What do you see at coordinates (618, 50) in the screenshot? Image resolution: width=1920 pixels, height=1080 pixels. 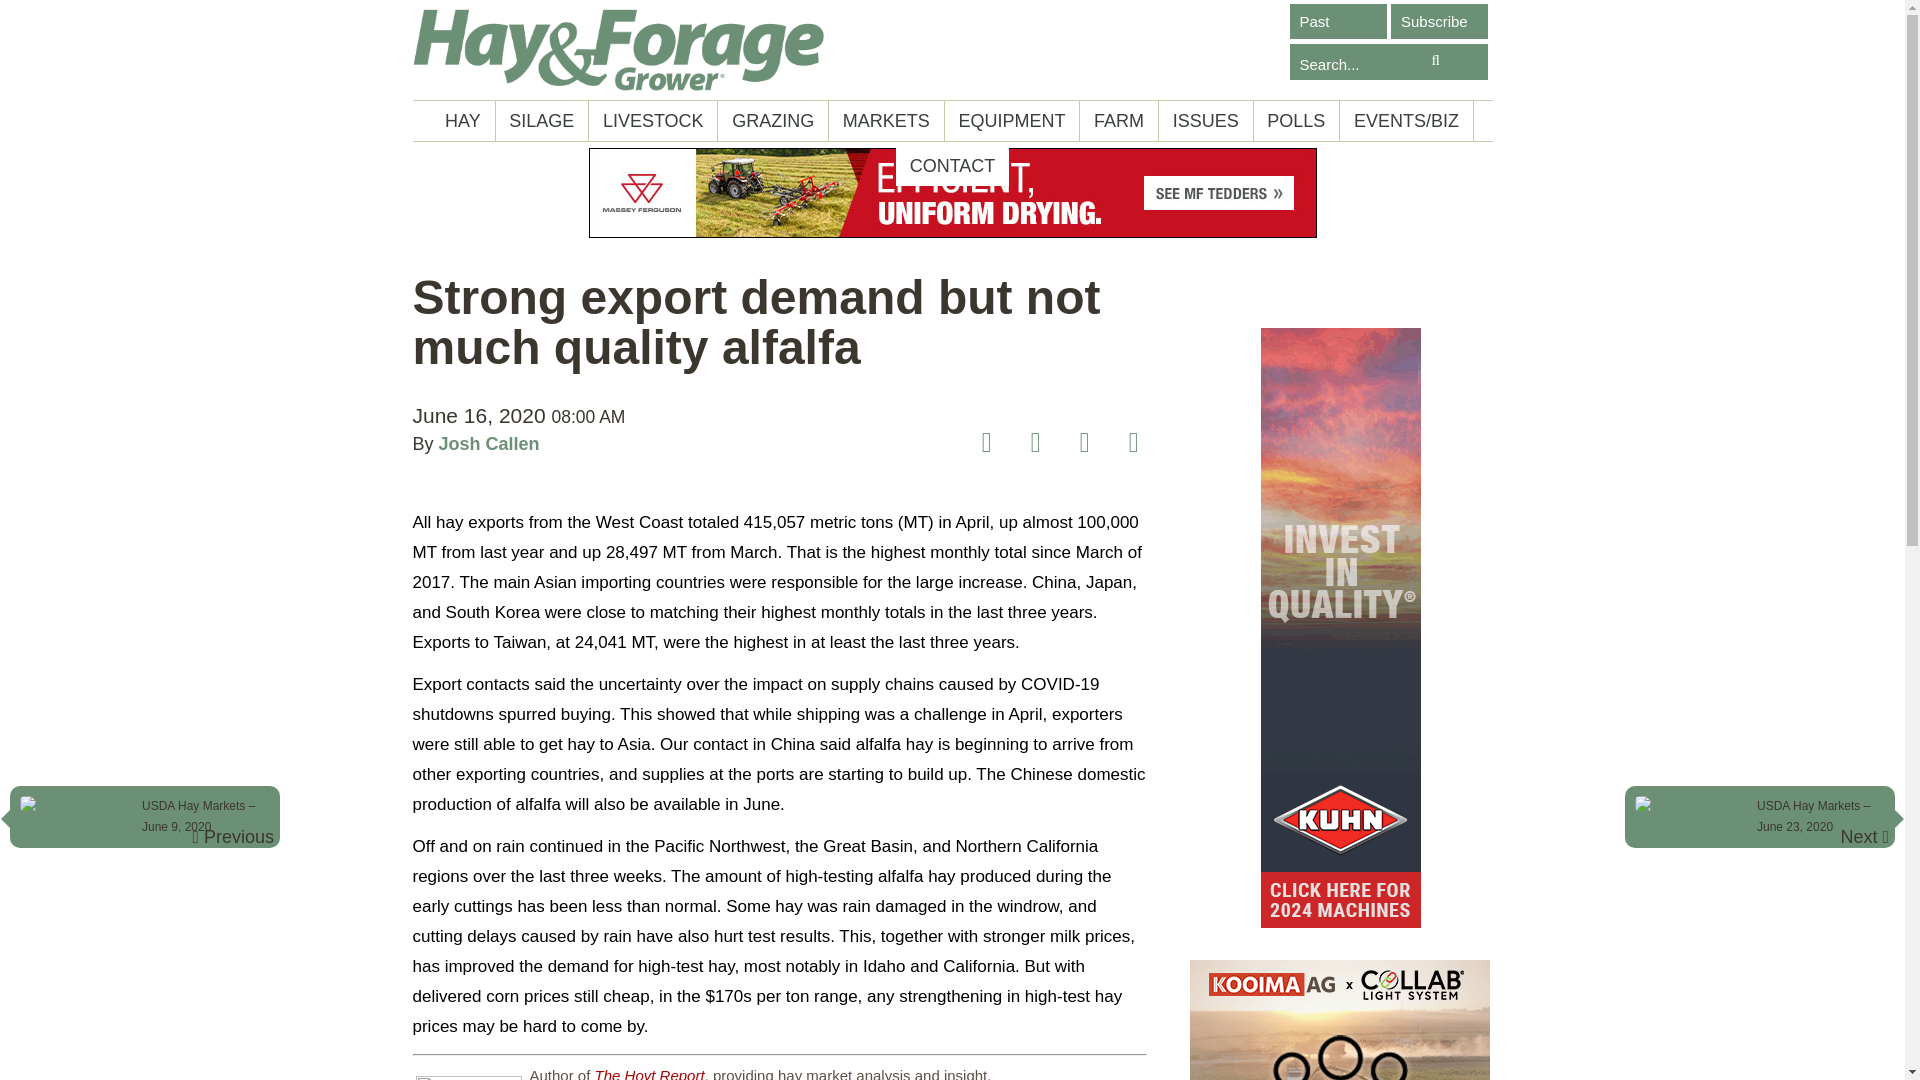 I see `Hay and Forage Grower Magazine` at bounding box center [618, 50].